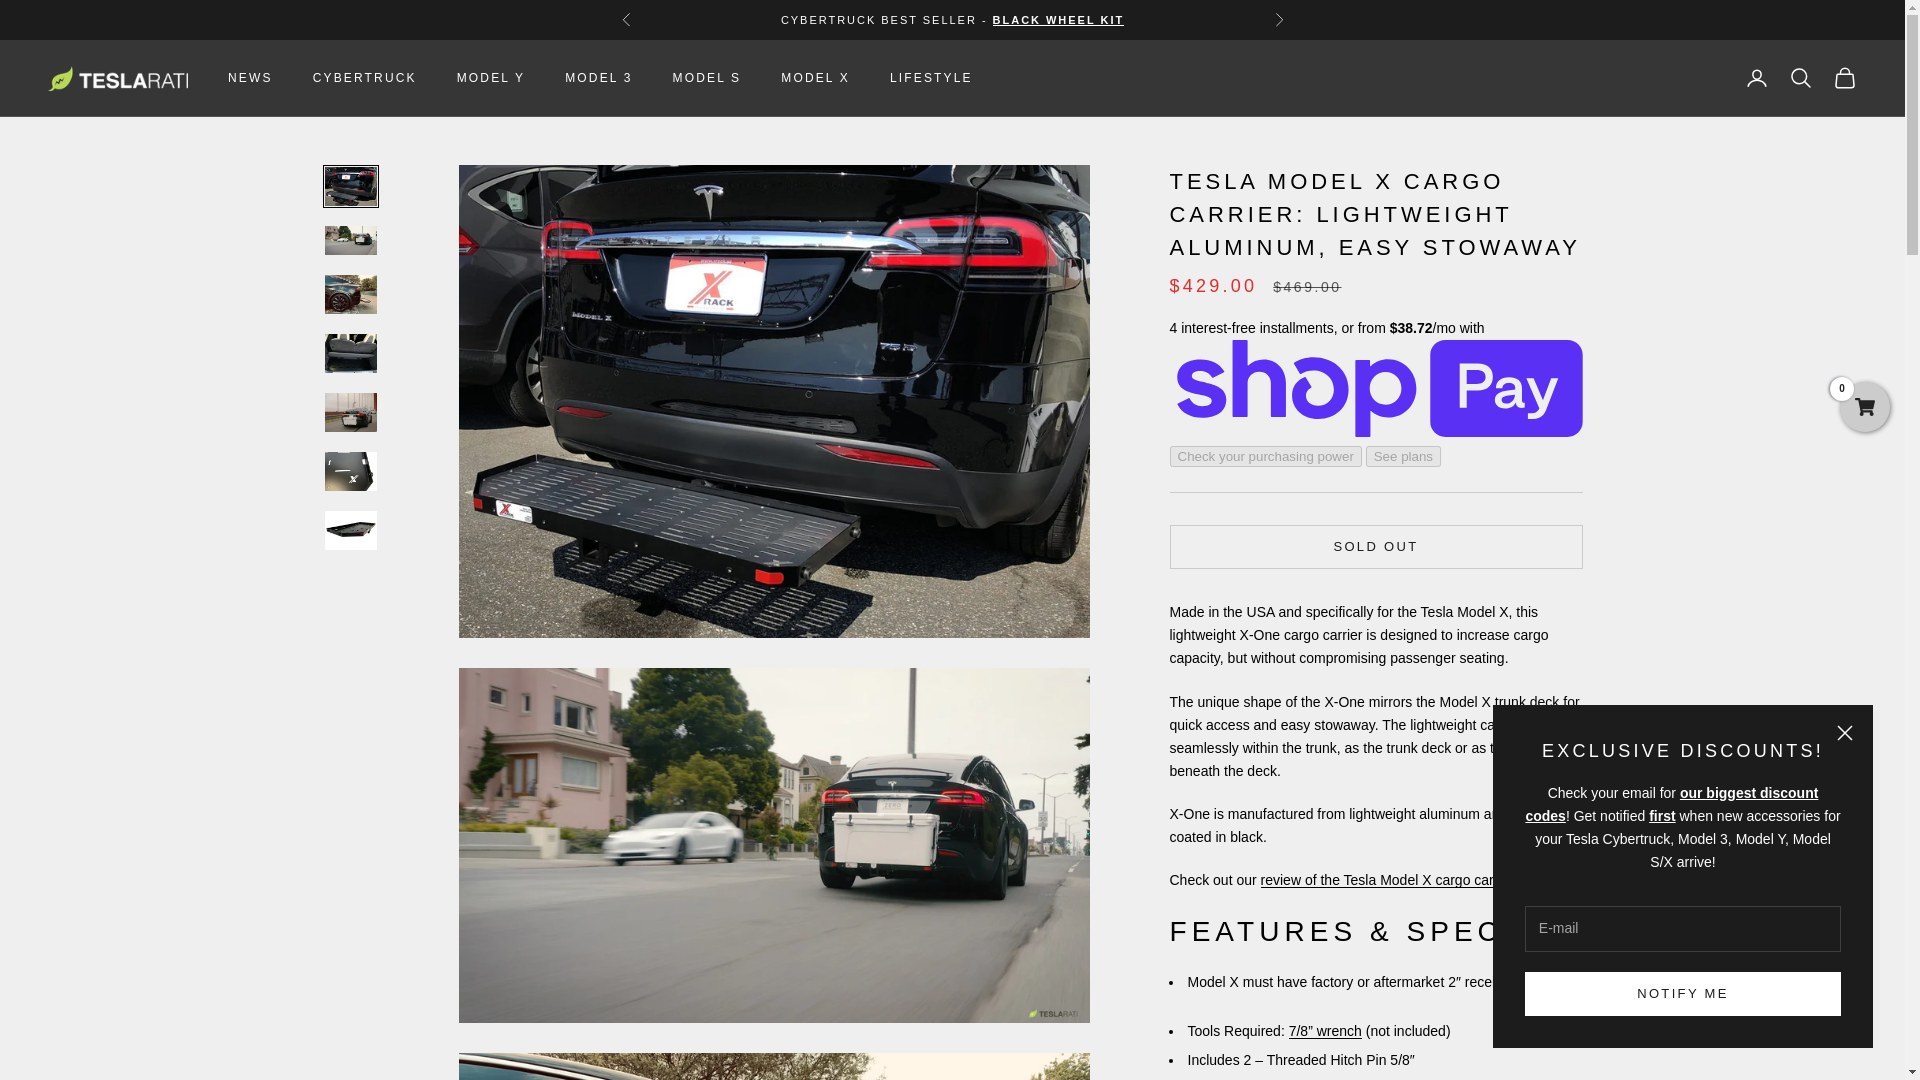 The image size is (1920, 1080). Describe the element at coordinates (1683, 876) in the screenshot. I see `Newsletter popup` at that location.